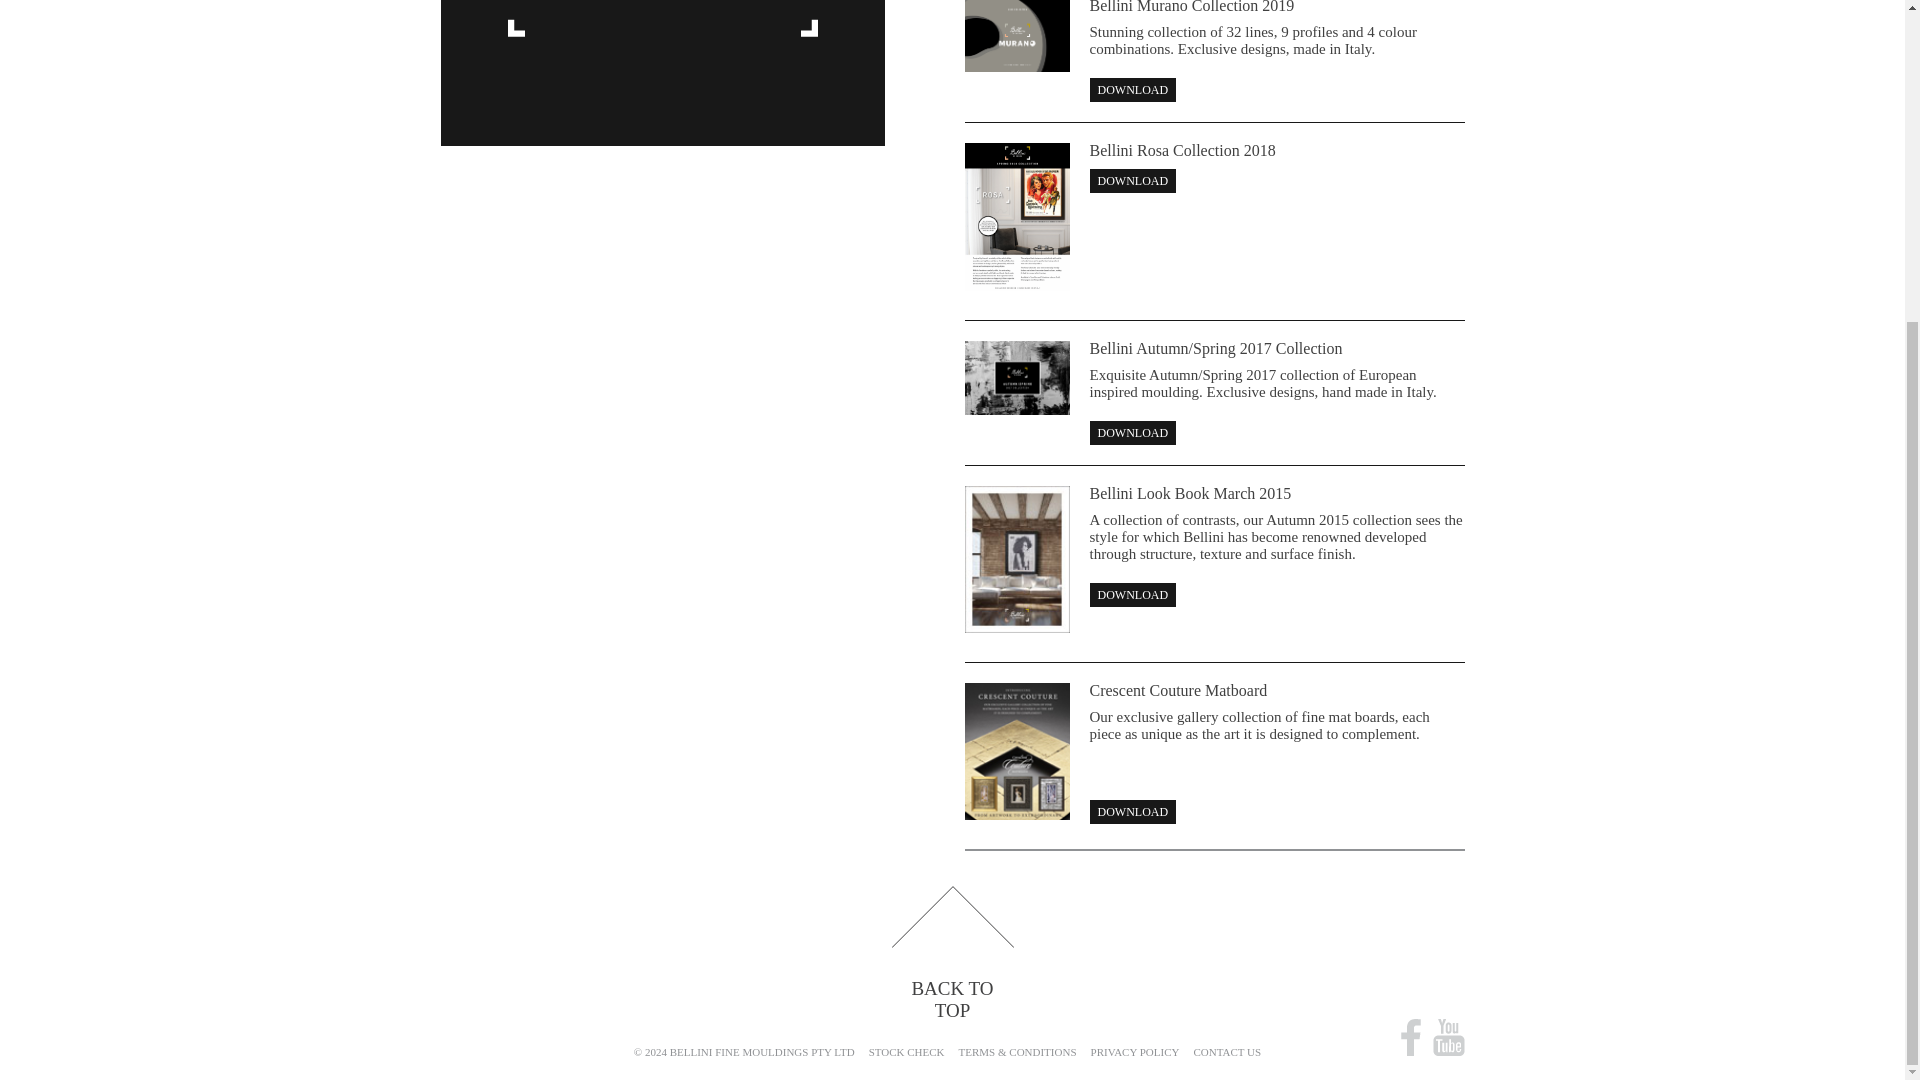 The height and width of the screenshot is (1080, 1920). What do you see at coordinates (1191, 493) in the screenshot?
I see `Bellini Look Book March 2015` at bounding box center [1191, 493].